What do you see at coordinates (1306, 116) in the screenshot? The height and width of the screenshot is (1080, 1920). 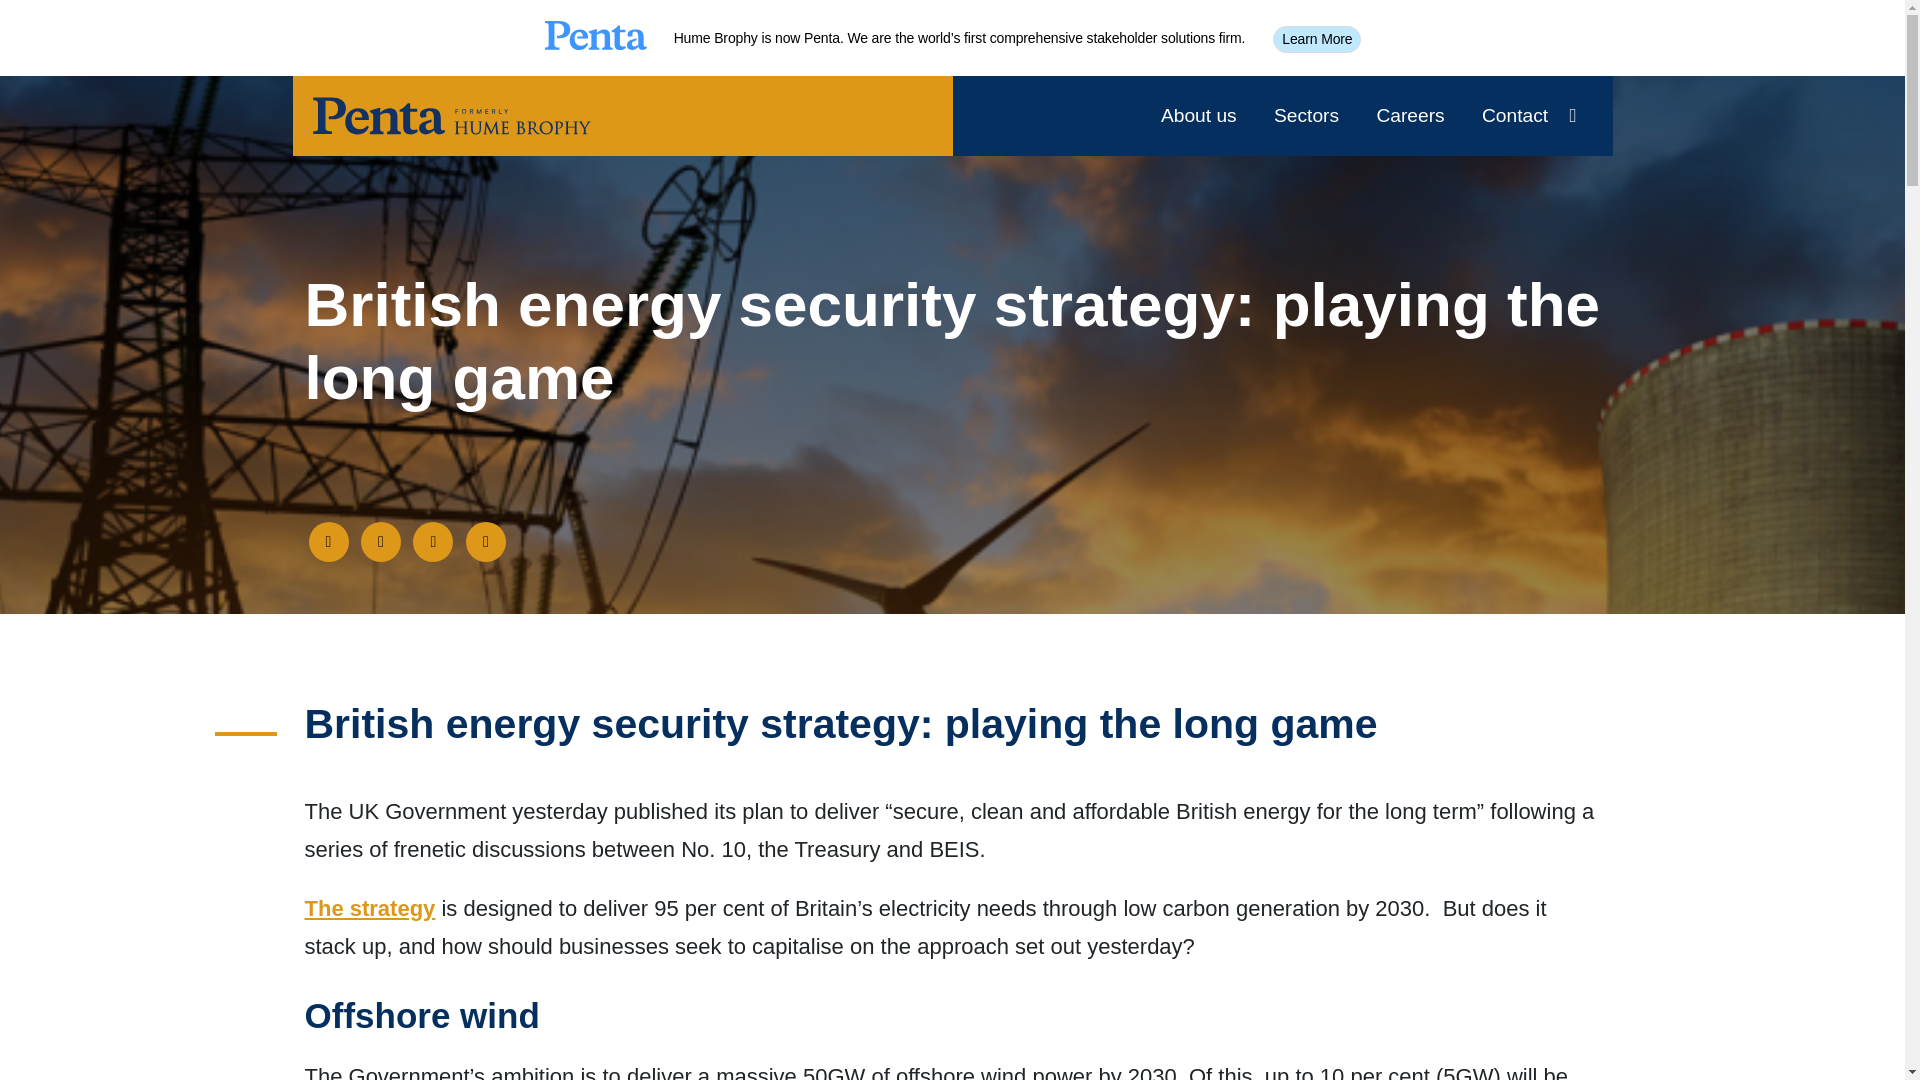 I see `Sectors` at bounding box center [1306, 116].